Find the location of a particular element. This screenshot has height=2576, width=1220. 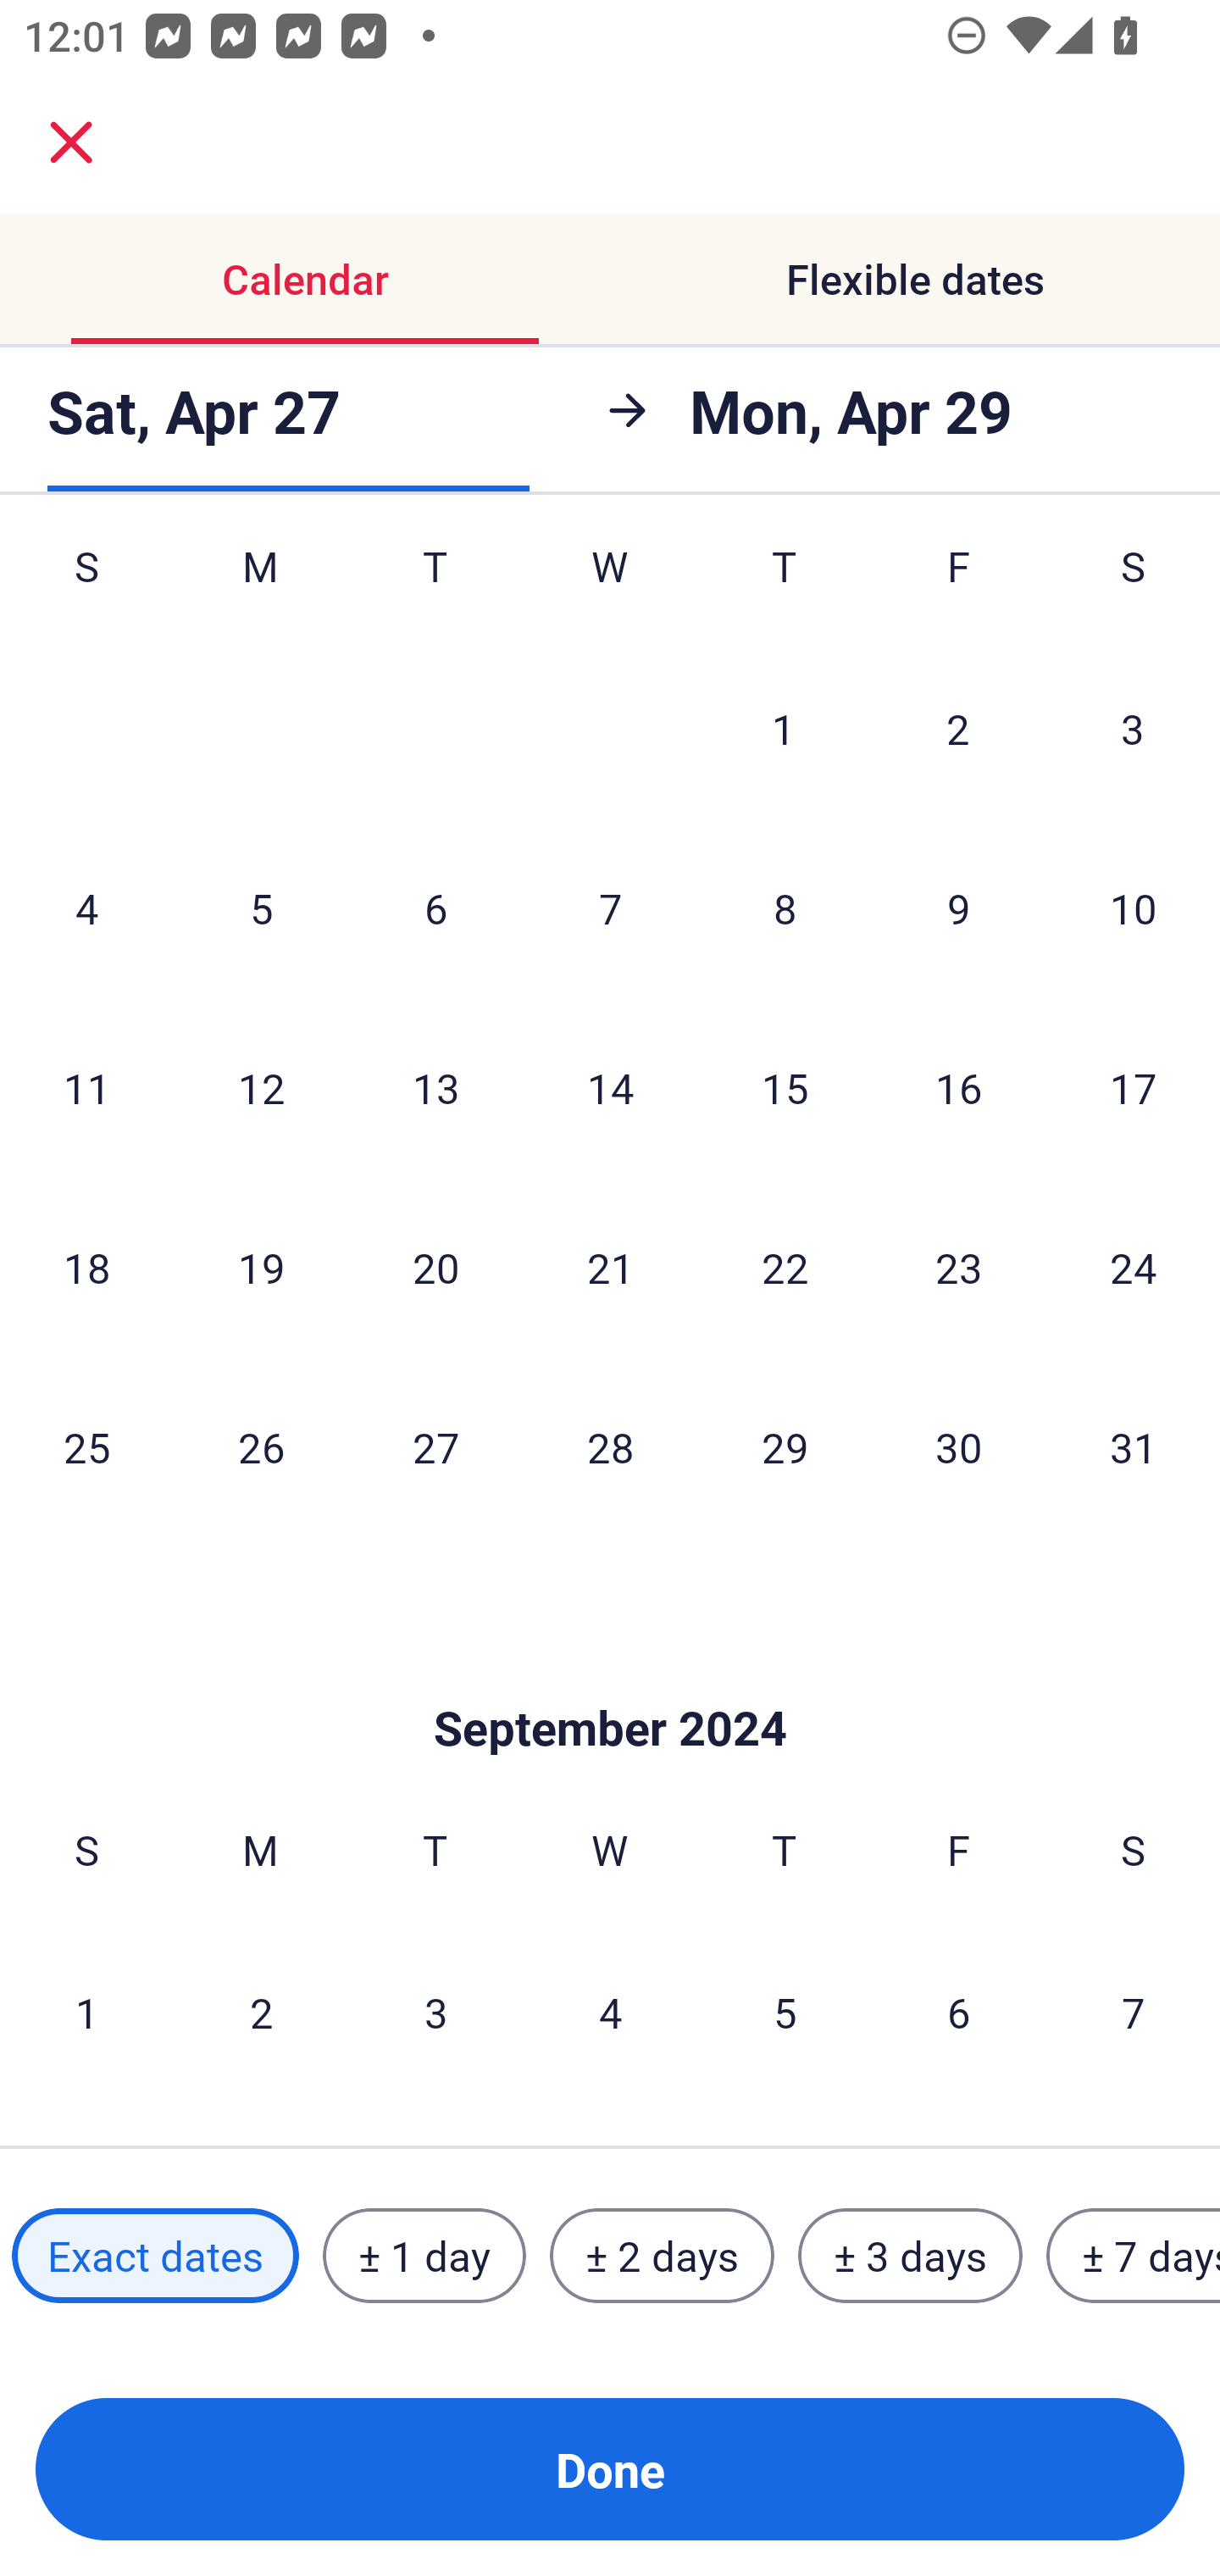

10 Saturday, August 10, 2024 is located at coordinates (1134, 908).